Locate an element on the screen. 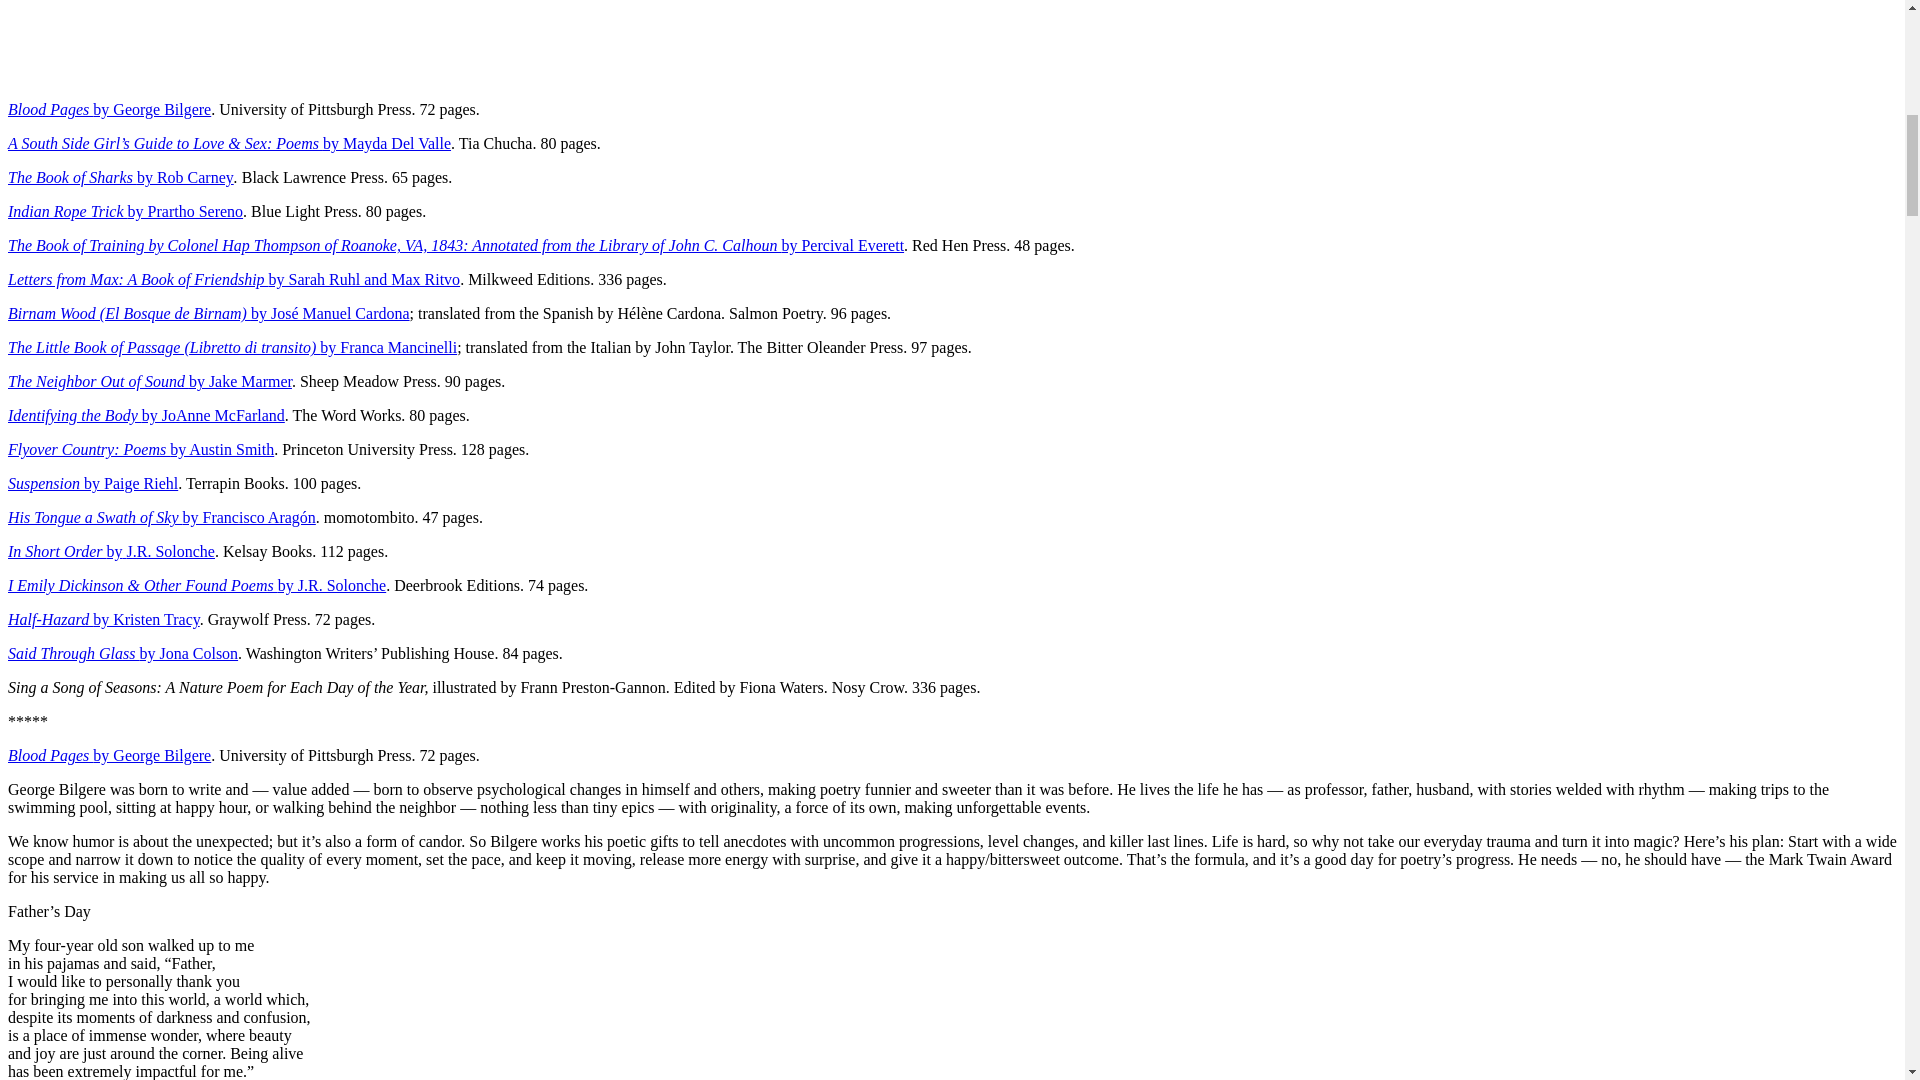  by Rob Carney is located at coordinates (185, 176).